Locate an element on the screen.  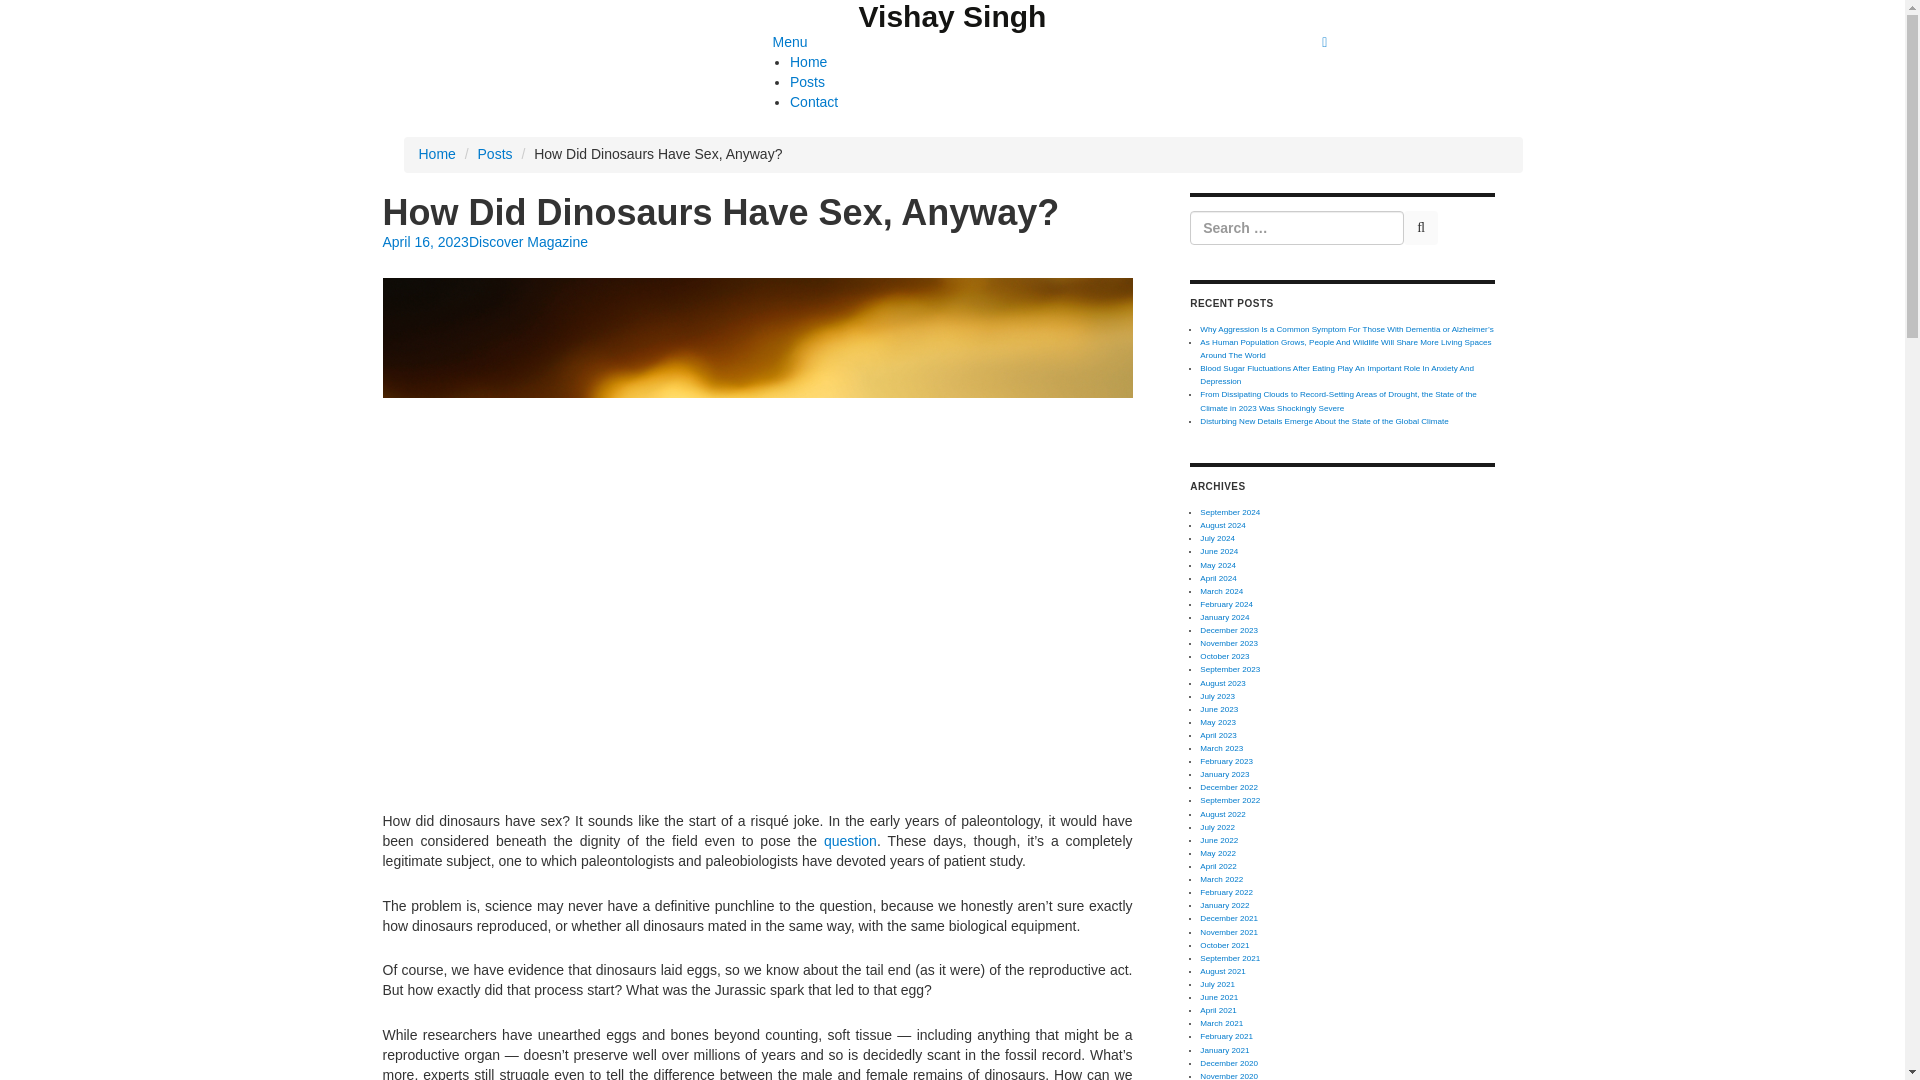
Posts is located at coordinates (495, 154).